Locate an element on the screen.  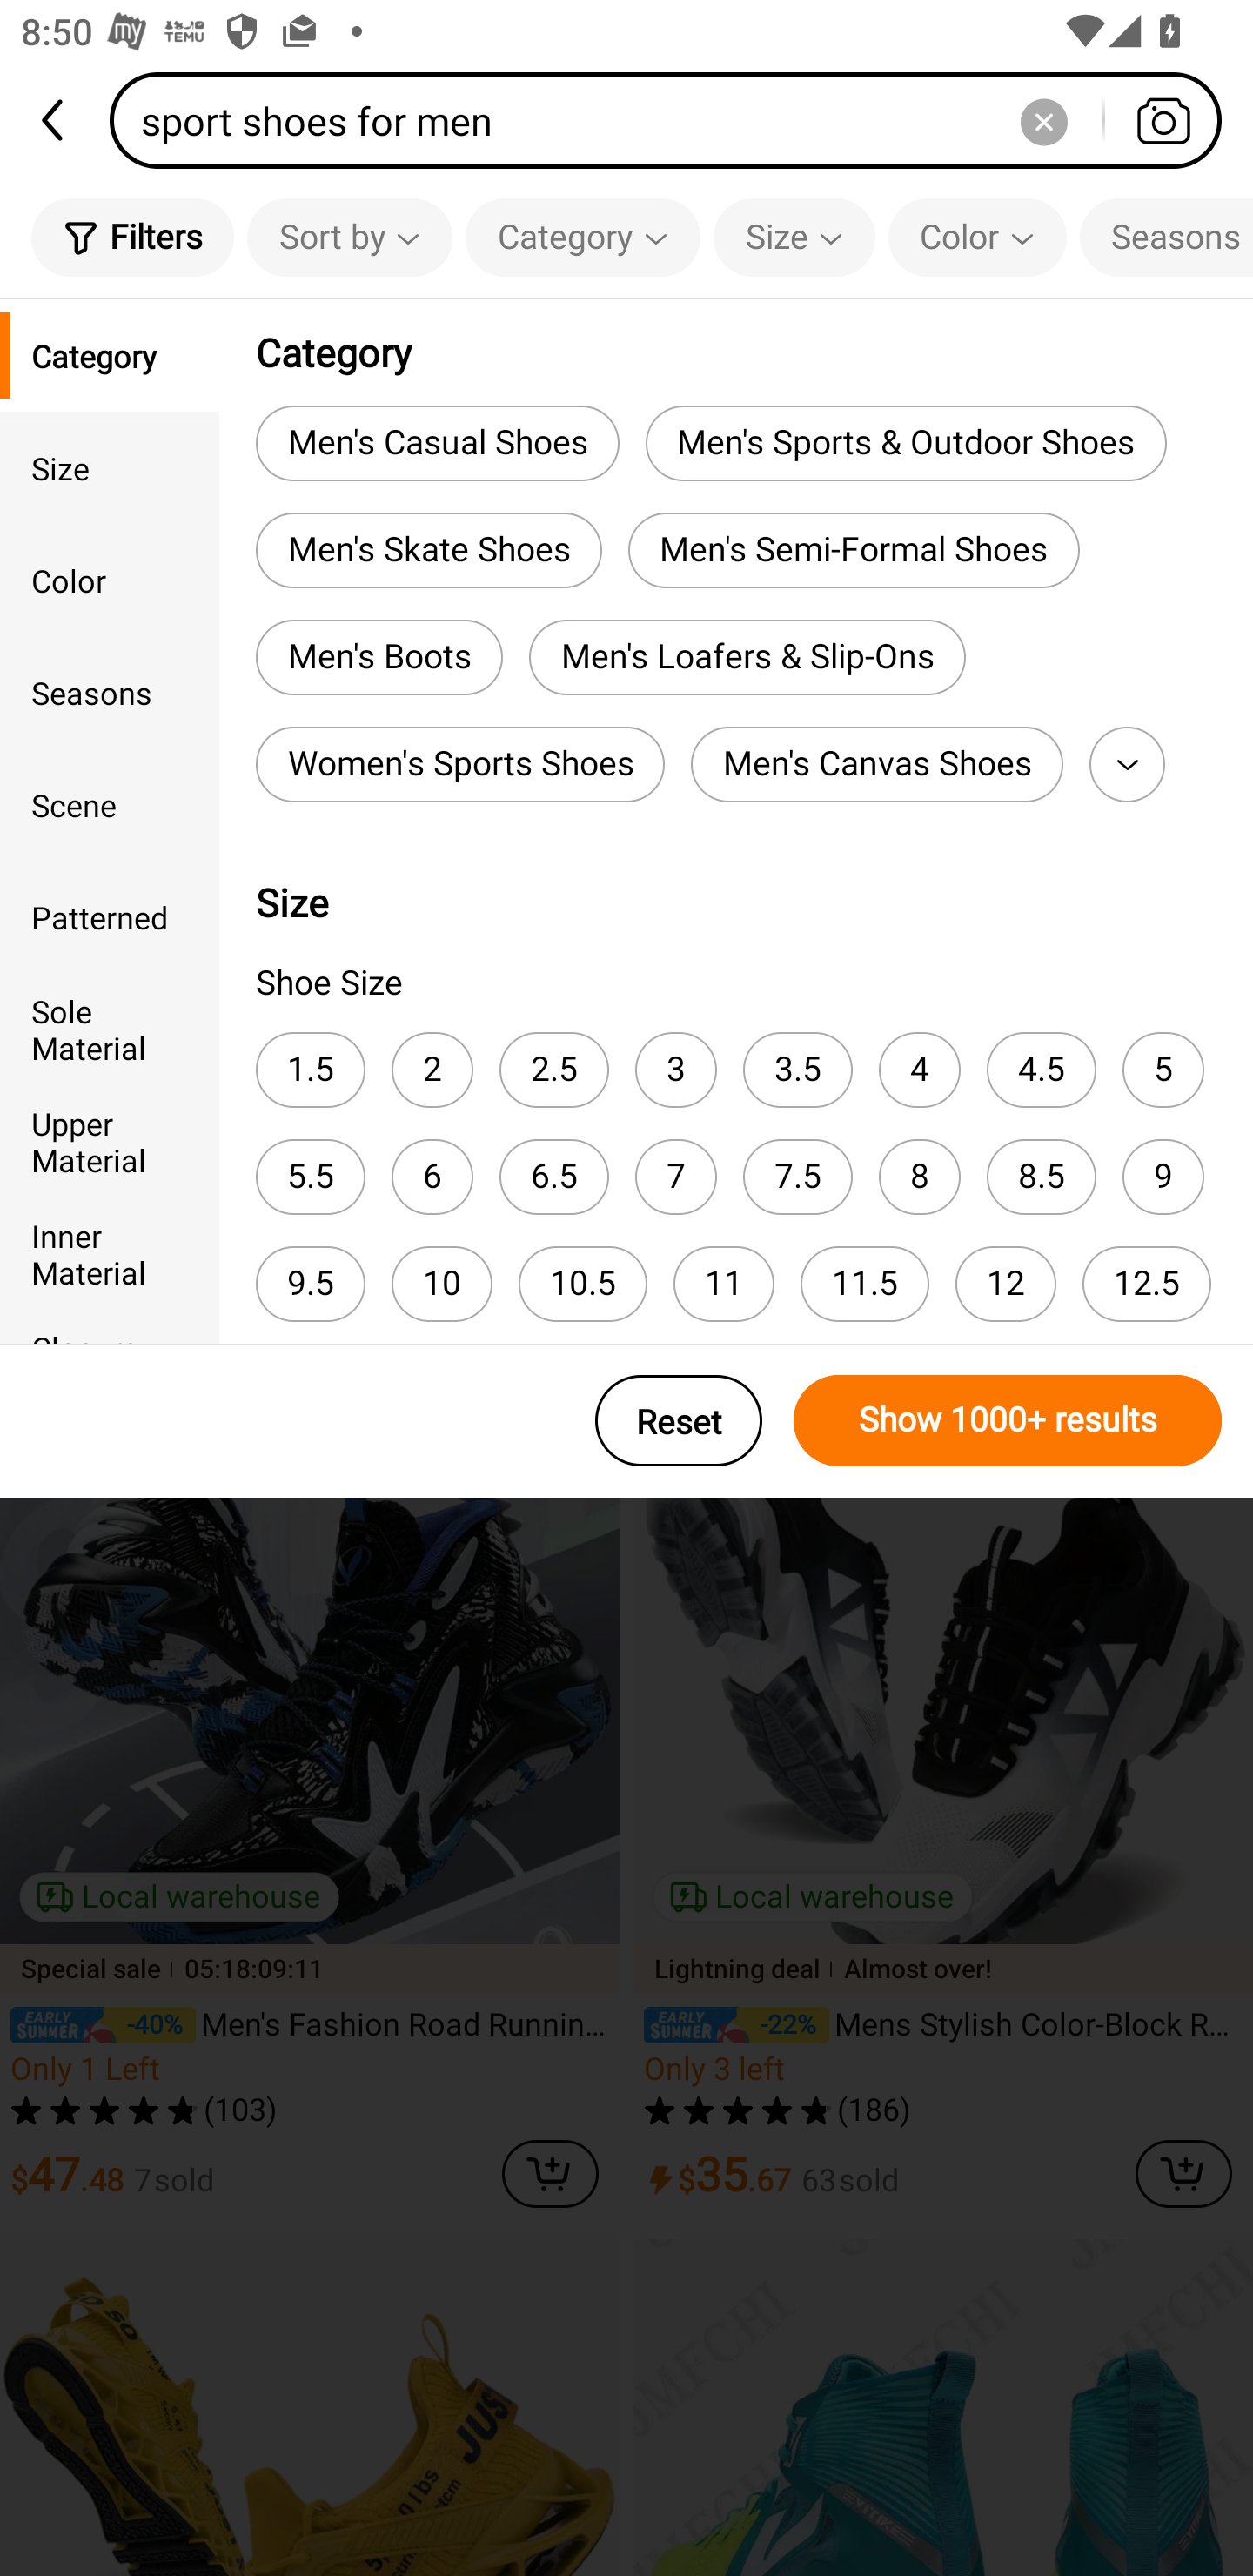
9 is located at coordinates (1163, 1177).